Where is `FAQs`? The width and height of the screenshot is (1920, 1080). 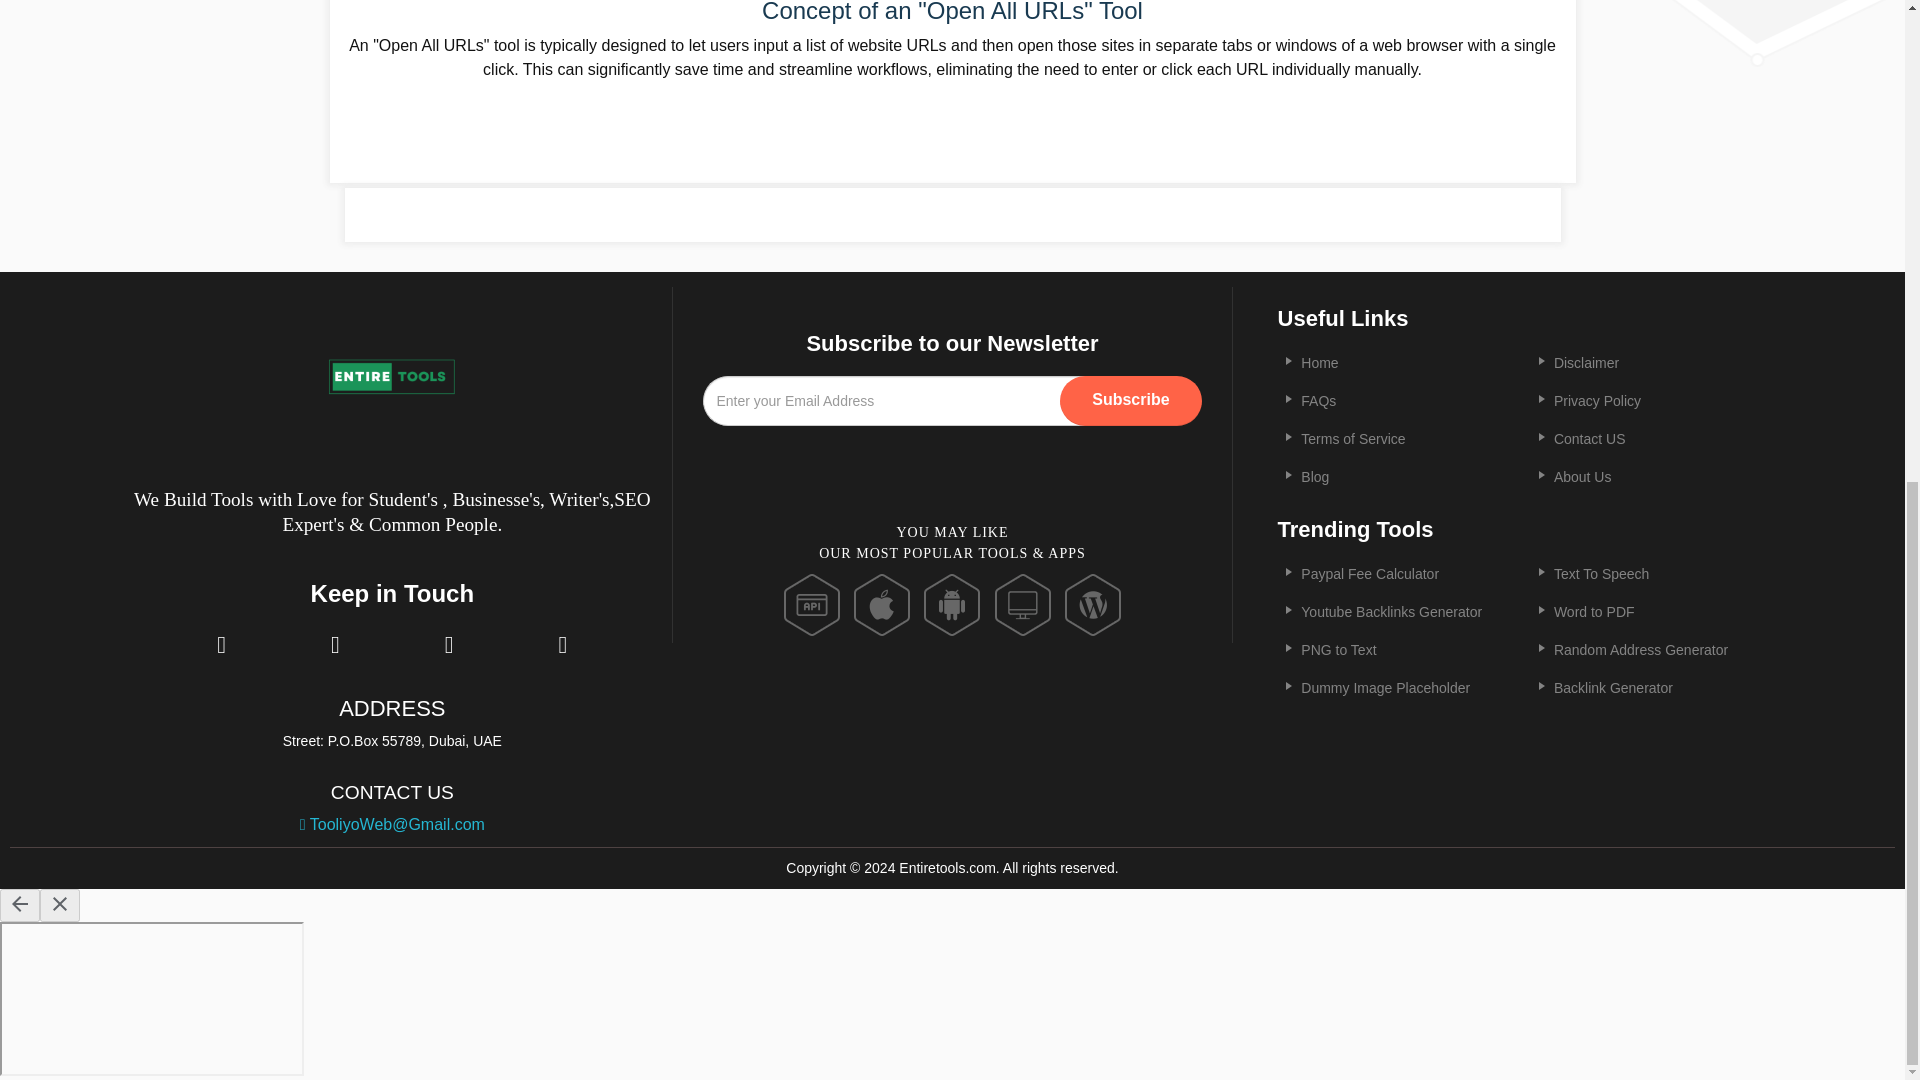 FAQs is located at coordinates (1318, 401).